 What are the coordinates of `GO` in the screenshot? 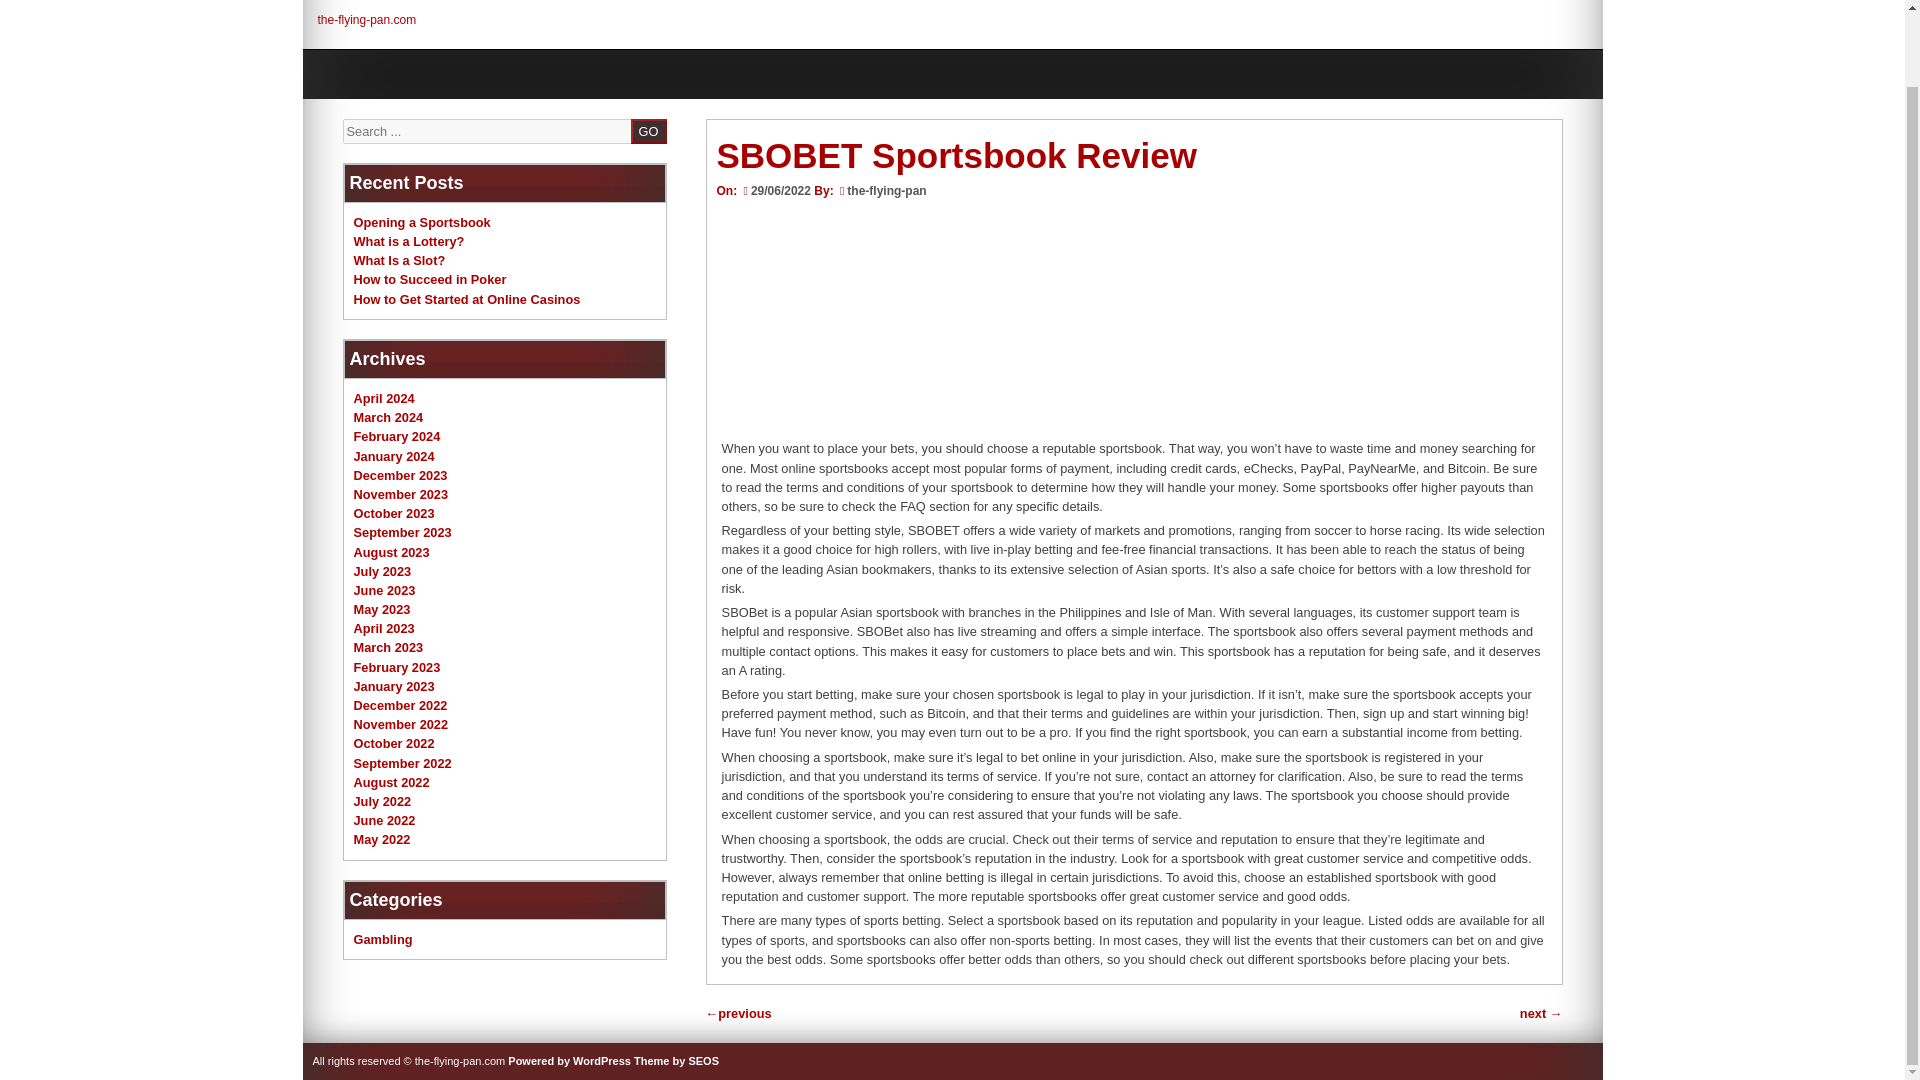 It's located at (648, 130).